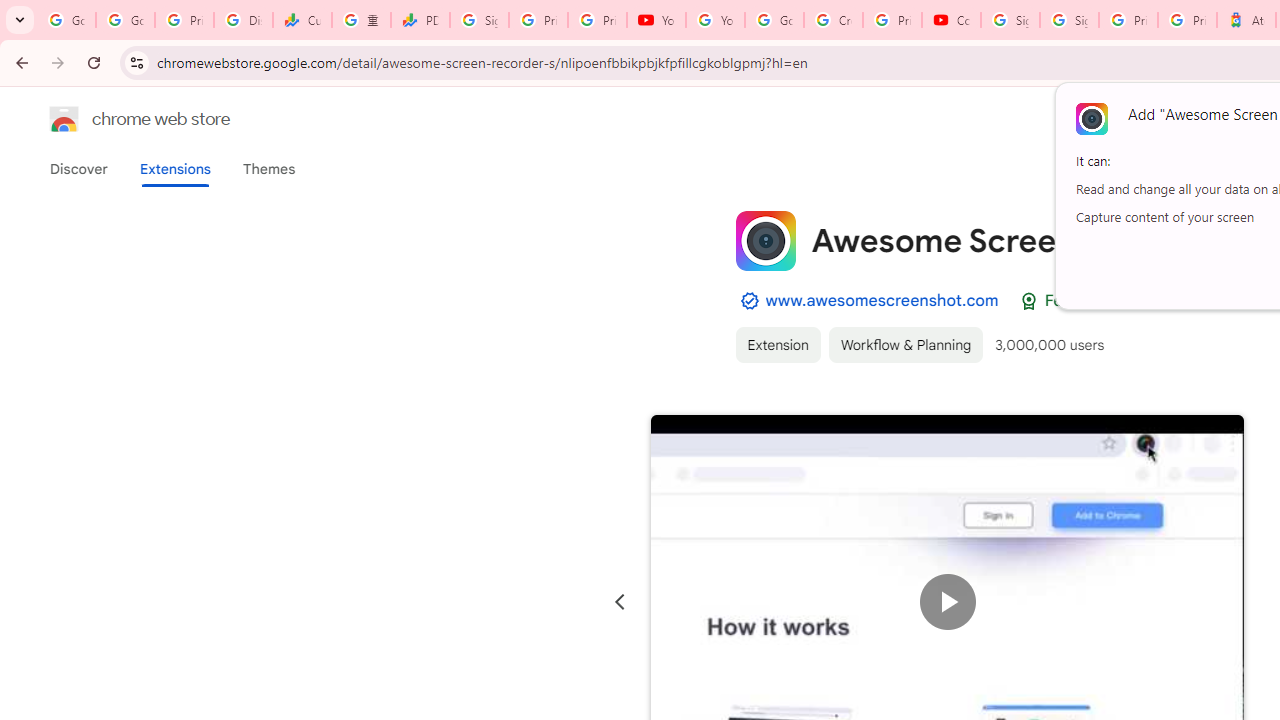 Image resolution: width=1280 pixels, height=720 pixels. Describe the element at coordinates (64, 118) in the screenshot. I see `Chrome Web Store logo` at that location.